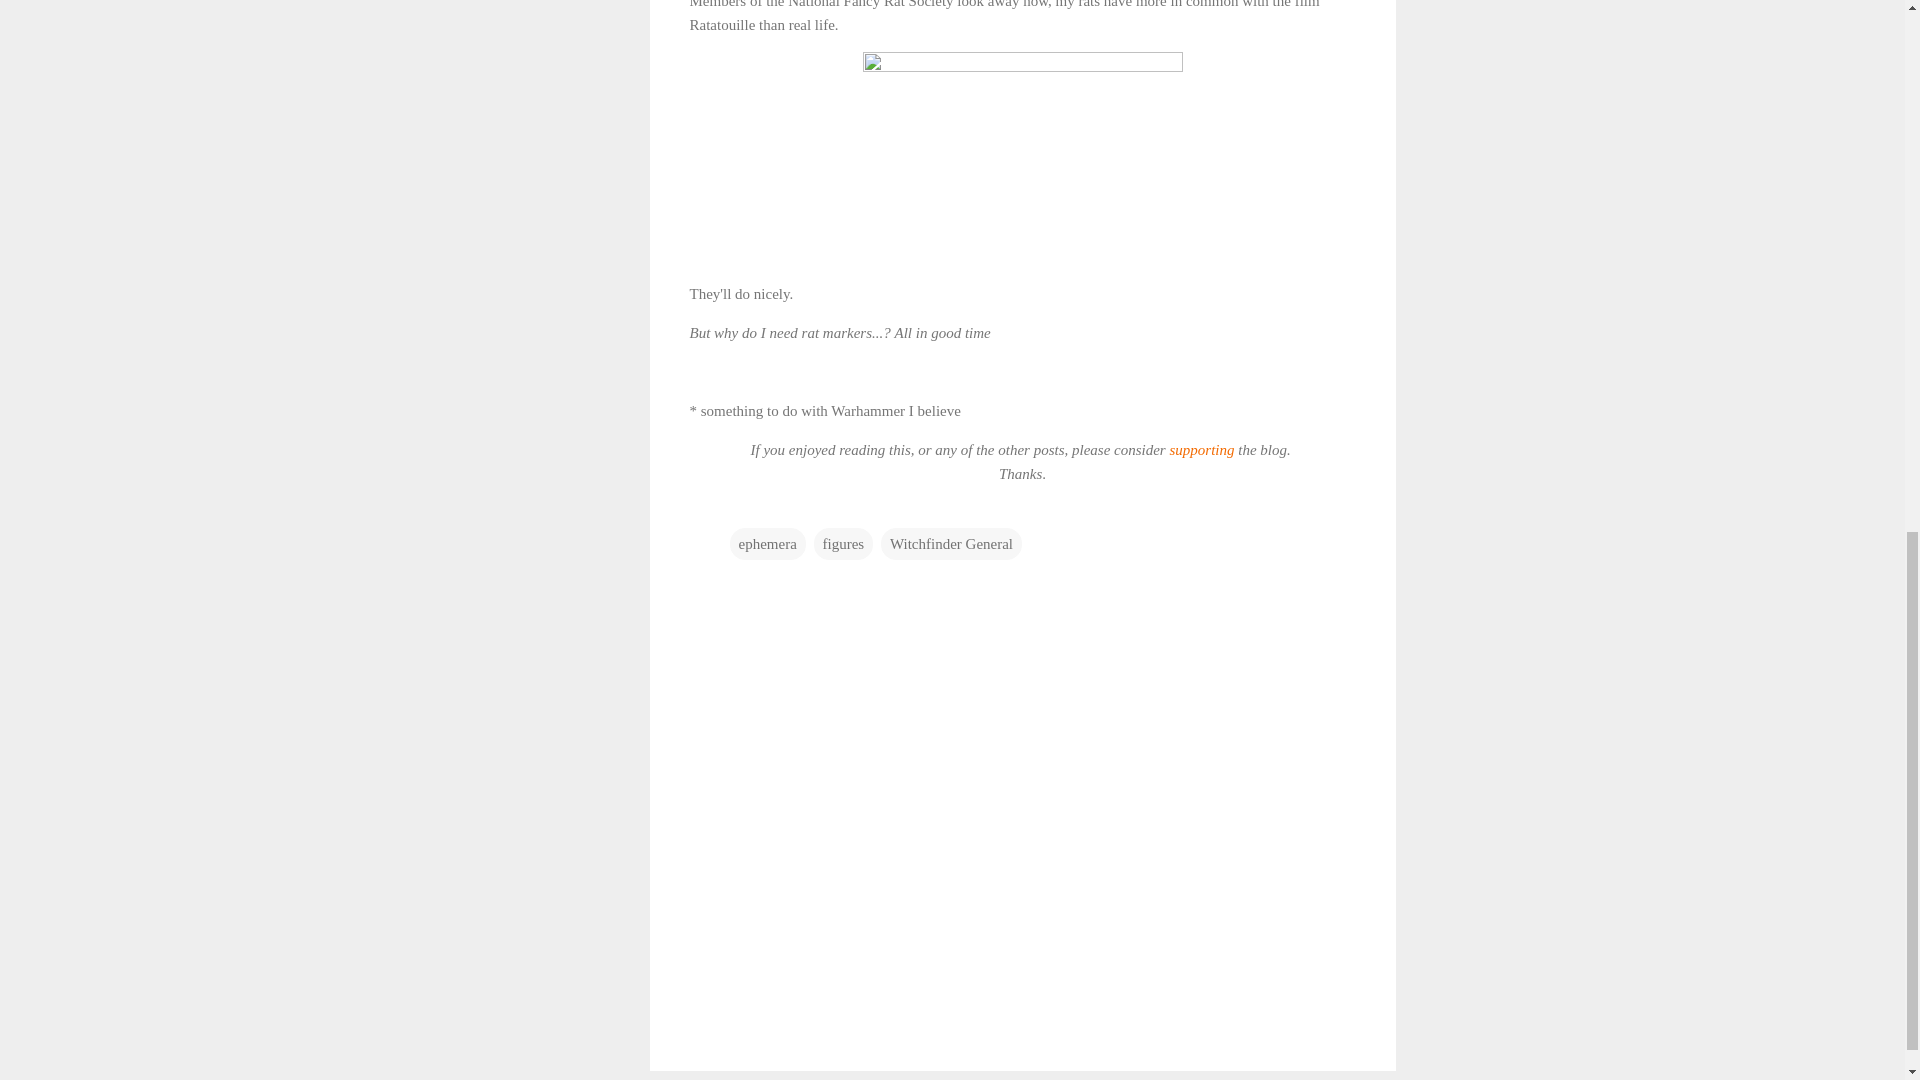  Describe the element at coordinates (844, 544) in the screenshot. I see `figures` at that location.